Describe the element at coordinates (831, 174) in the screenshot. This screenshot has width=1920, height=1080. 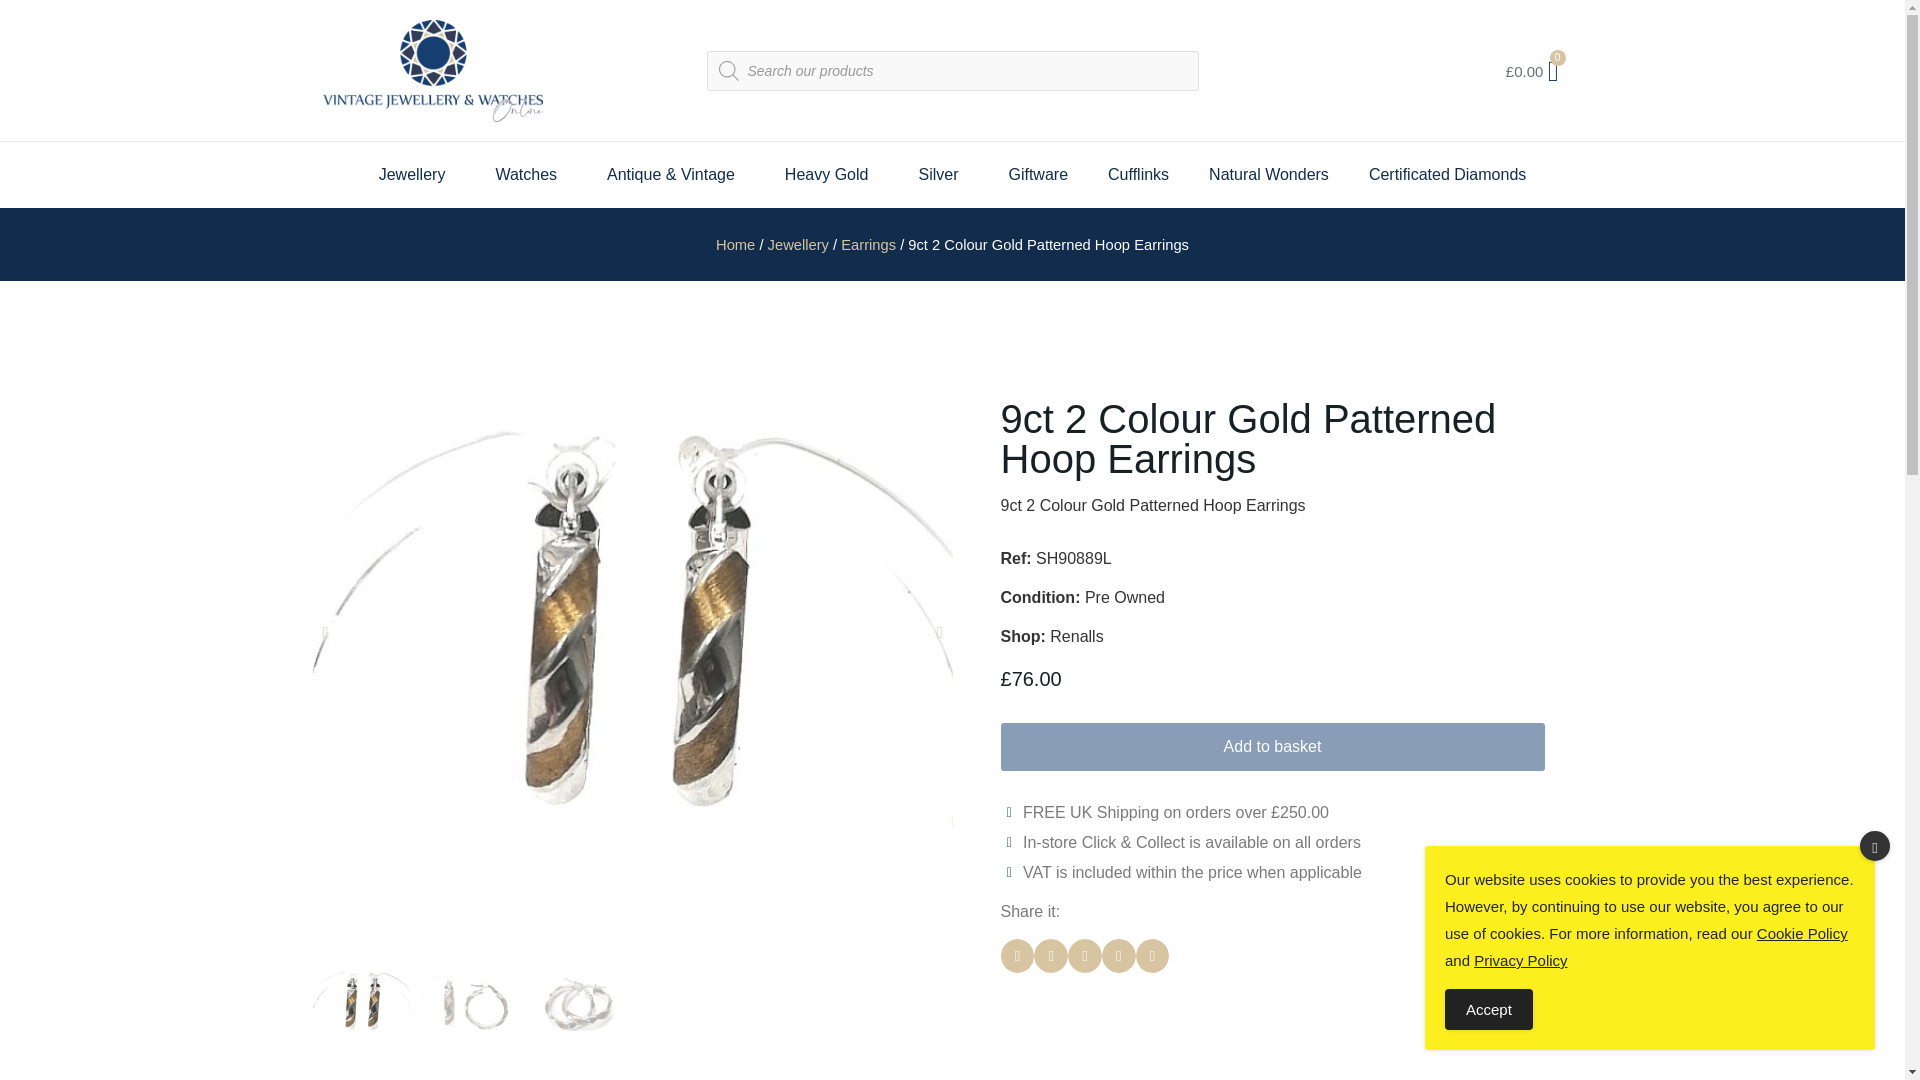
I see `Heavy Gold` at that location.